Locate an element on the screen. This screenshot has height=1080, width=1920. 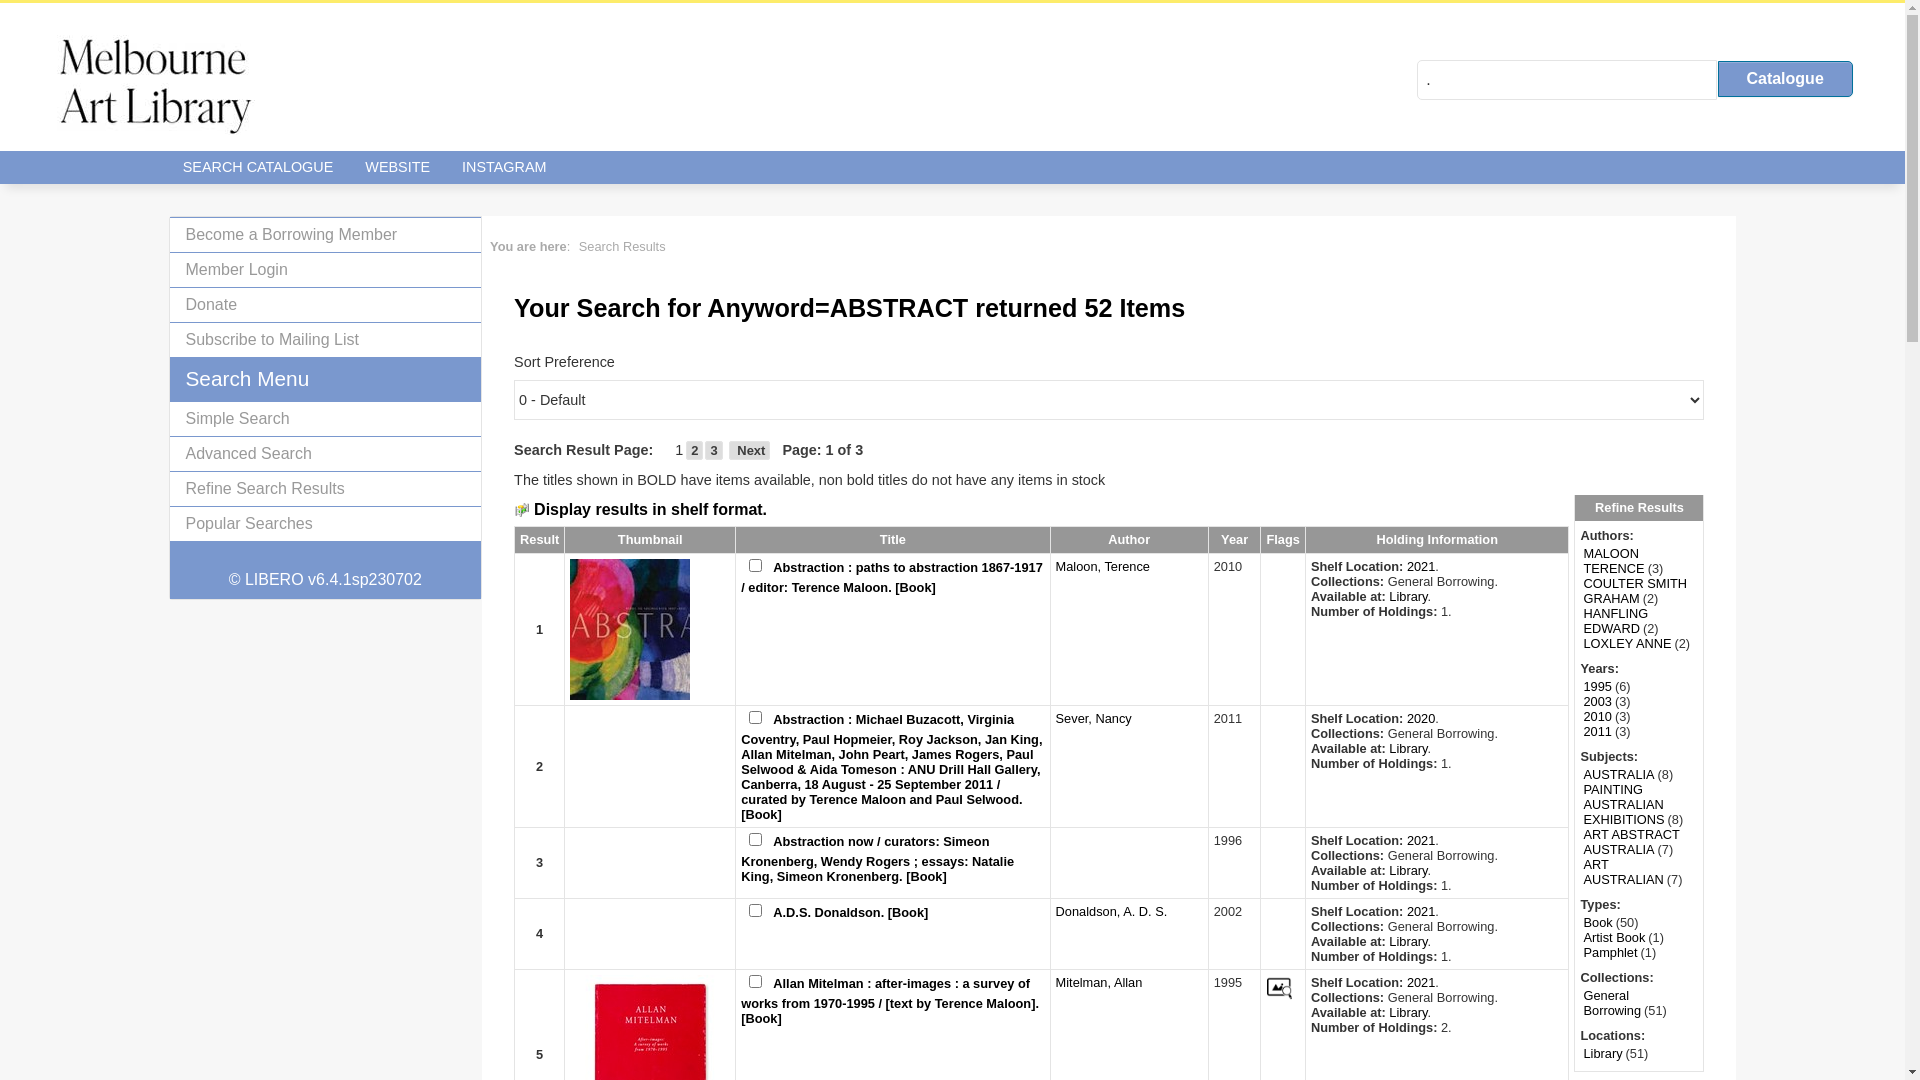
Member Login is located at coordinates (326, 270).